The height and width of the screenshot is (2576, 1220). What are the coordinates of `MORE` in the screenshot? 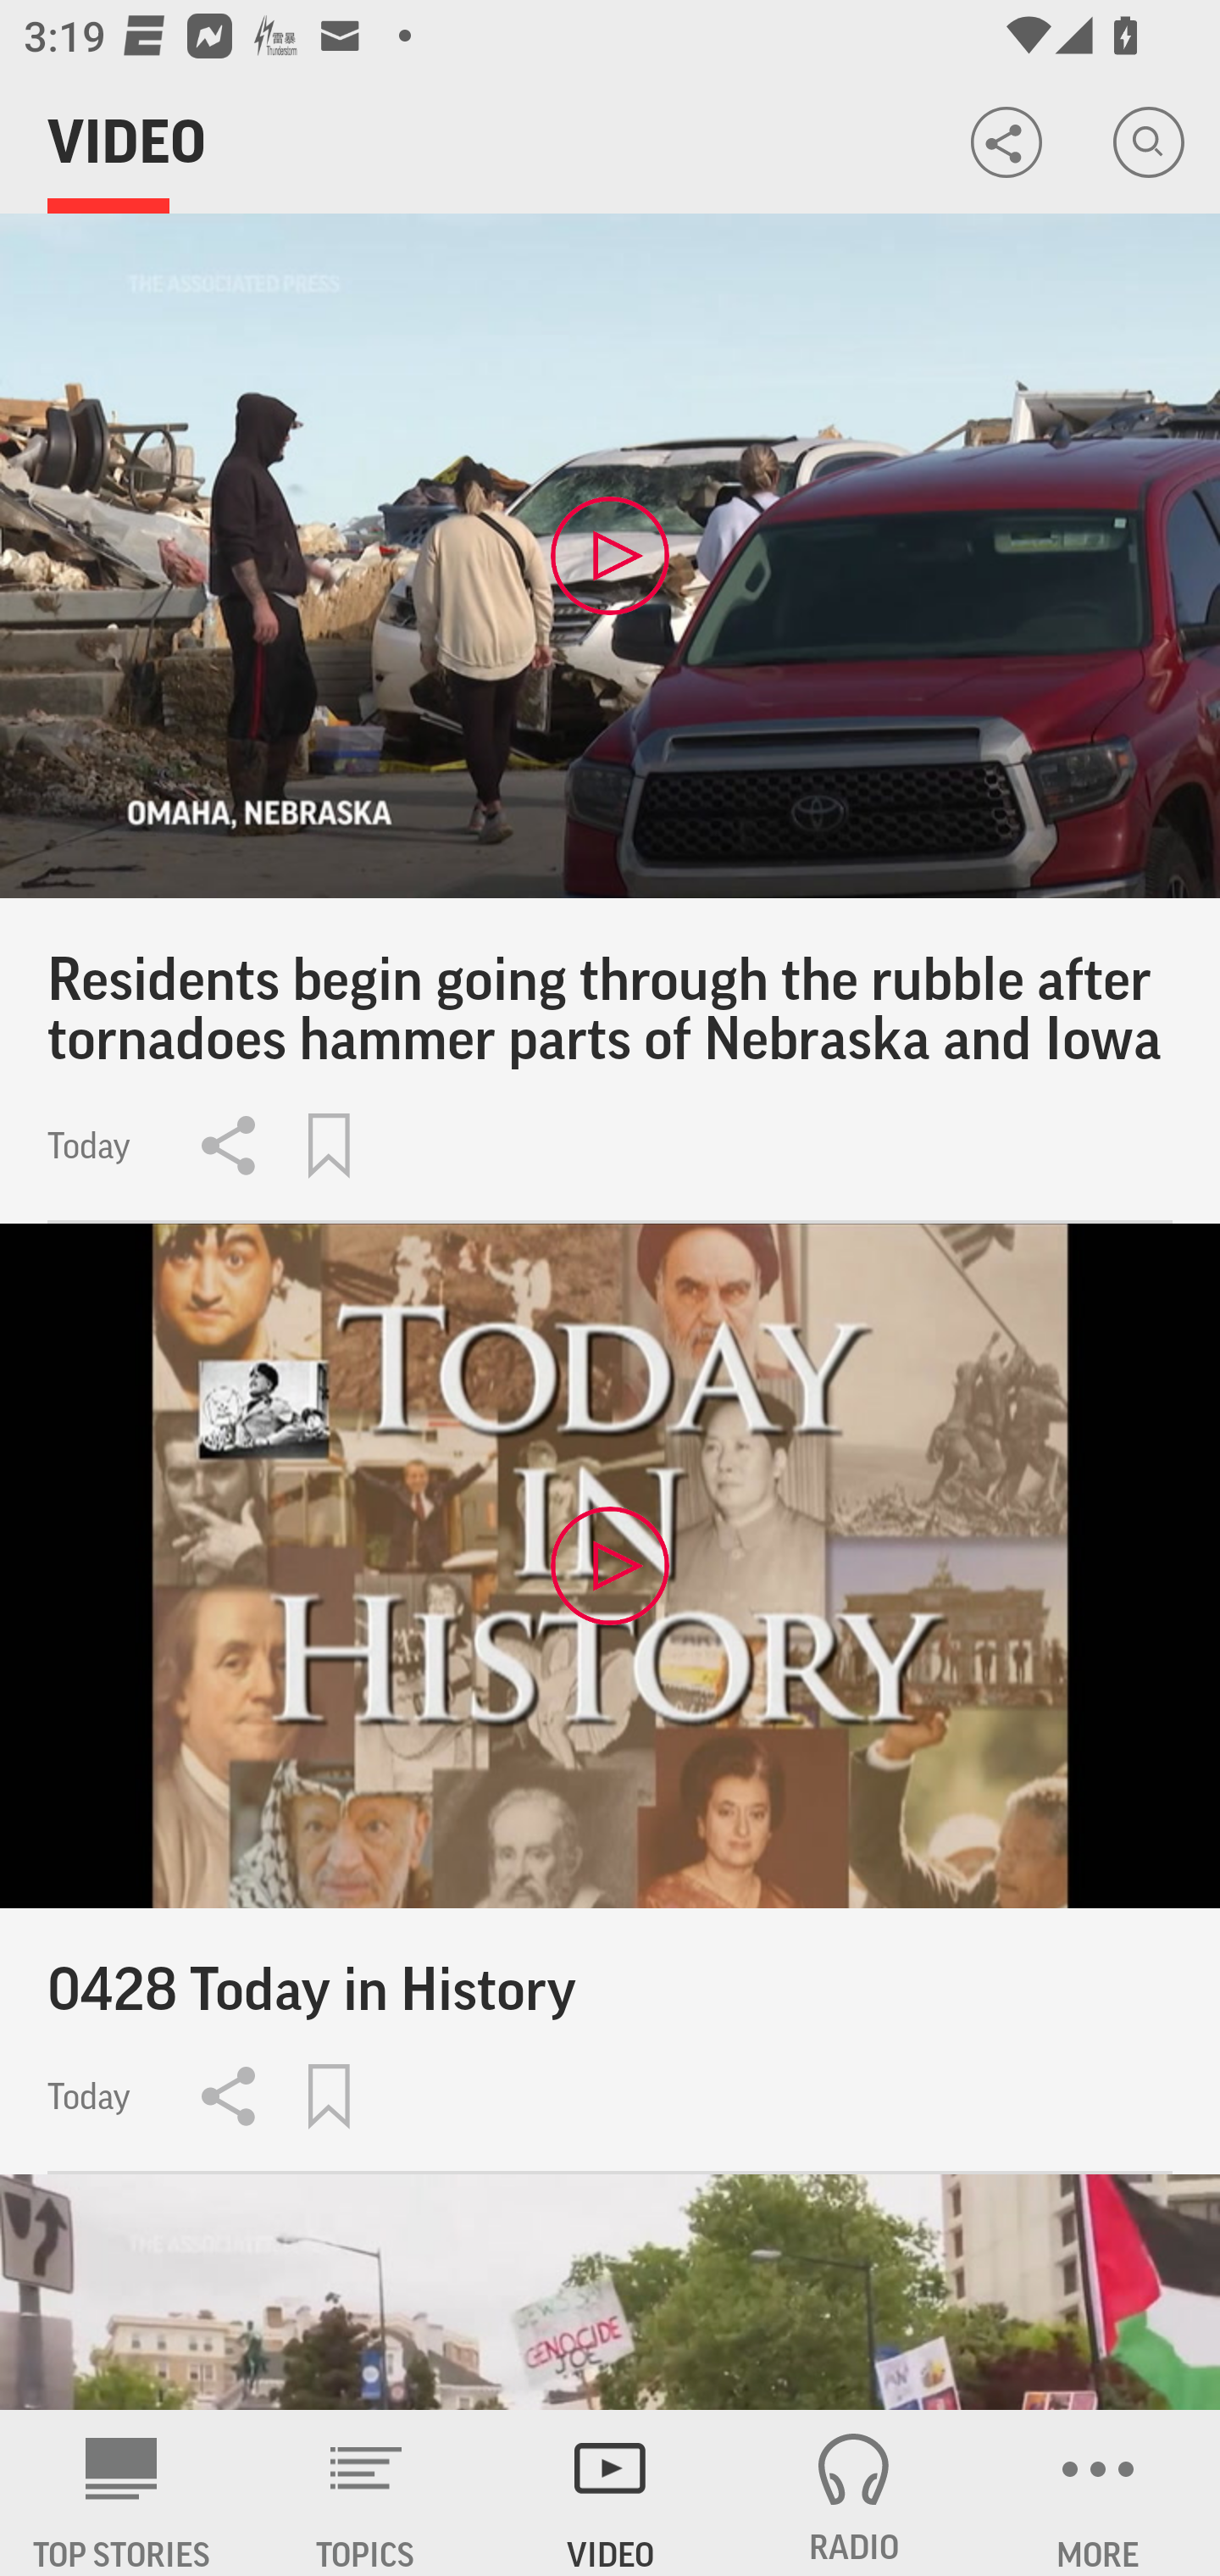 It's located at (1098, 2493).